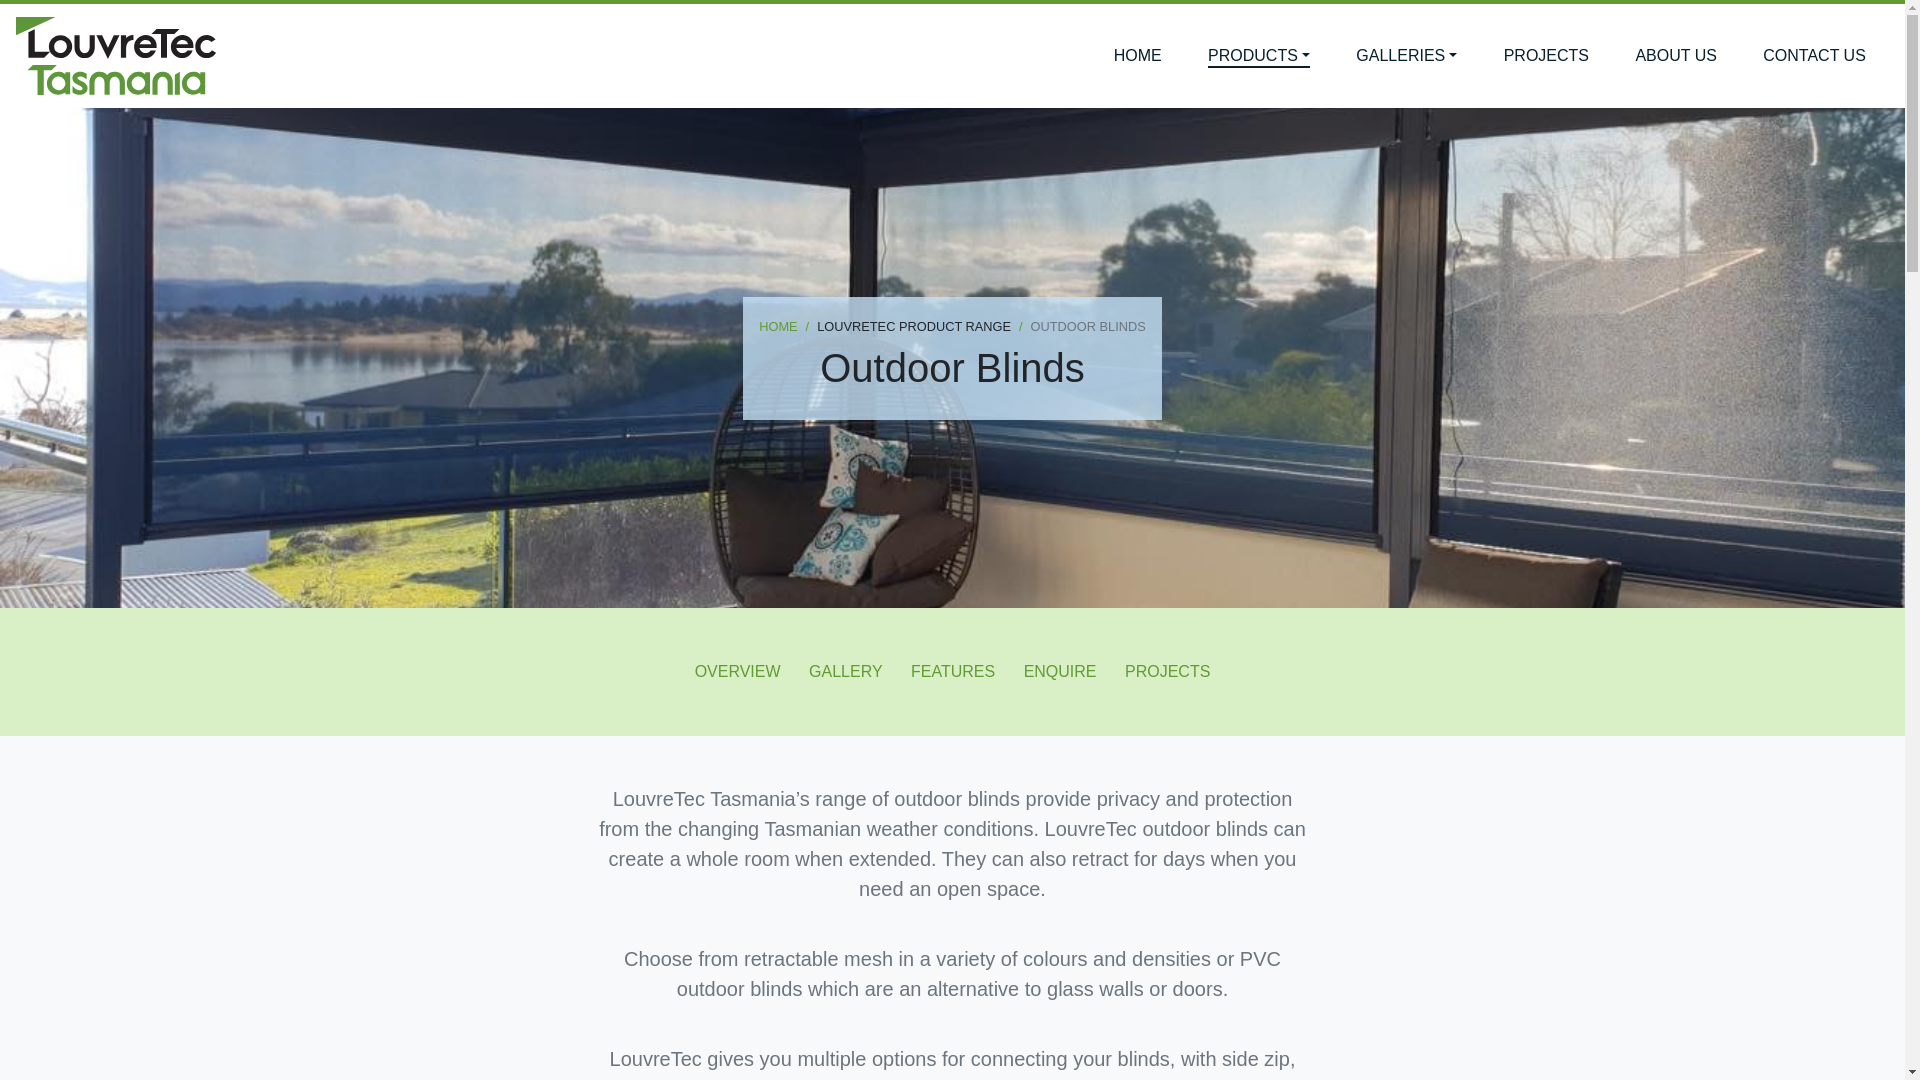 The image size is (1920, 1080). I want to click on PROJECTS, so click(1546, 55).